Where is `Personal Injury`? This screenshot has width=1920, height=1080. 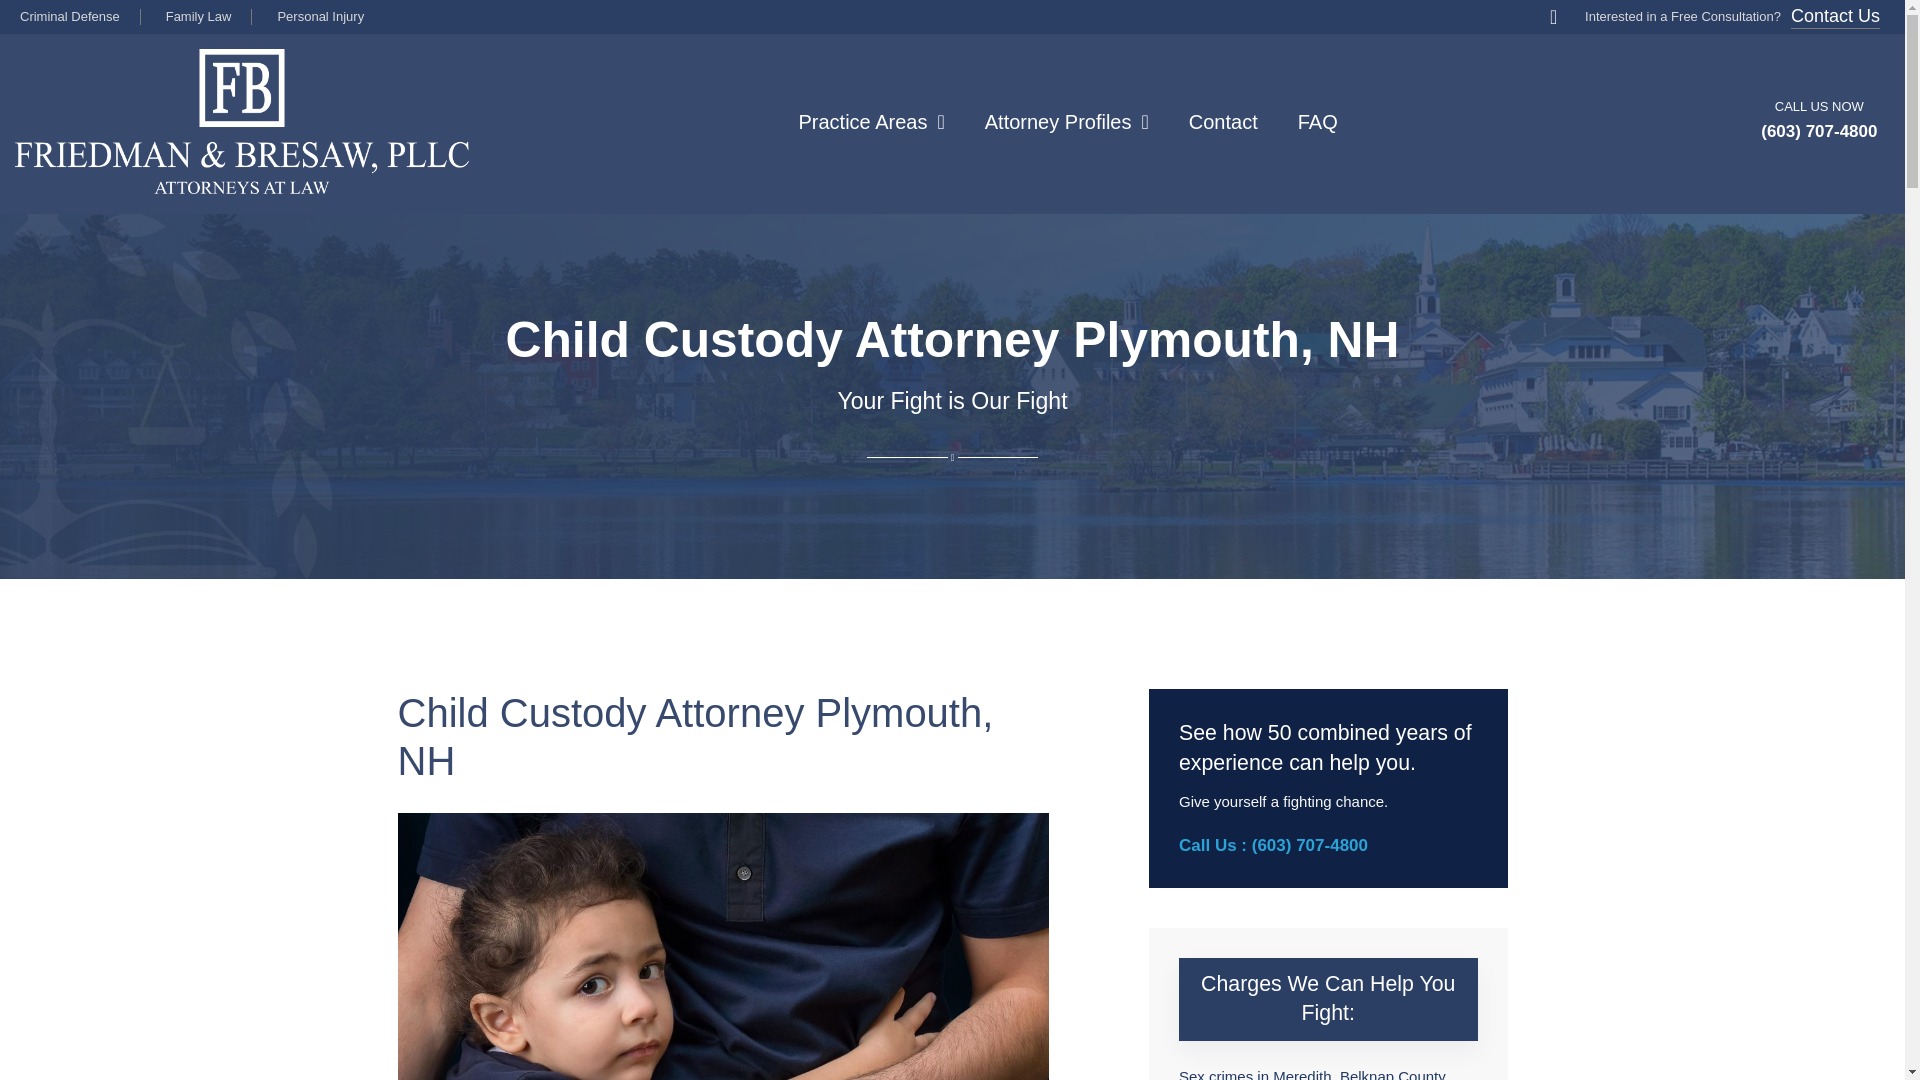
Personal Injury is located at coordinates (318, 16).